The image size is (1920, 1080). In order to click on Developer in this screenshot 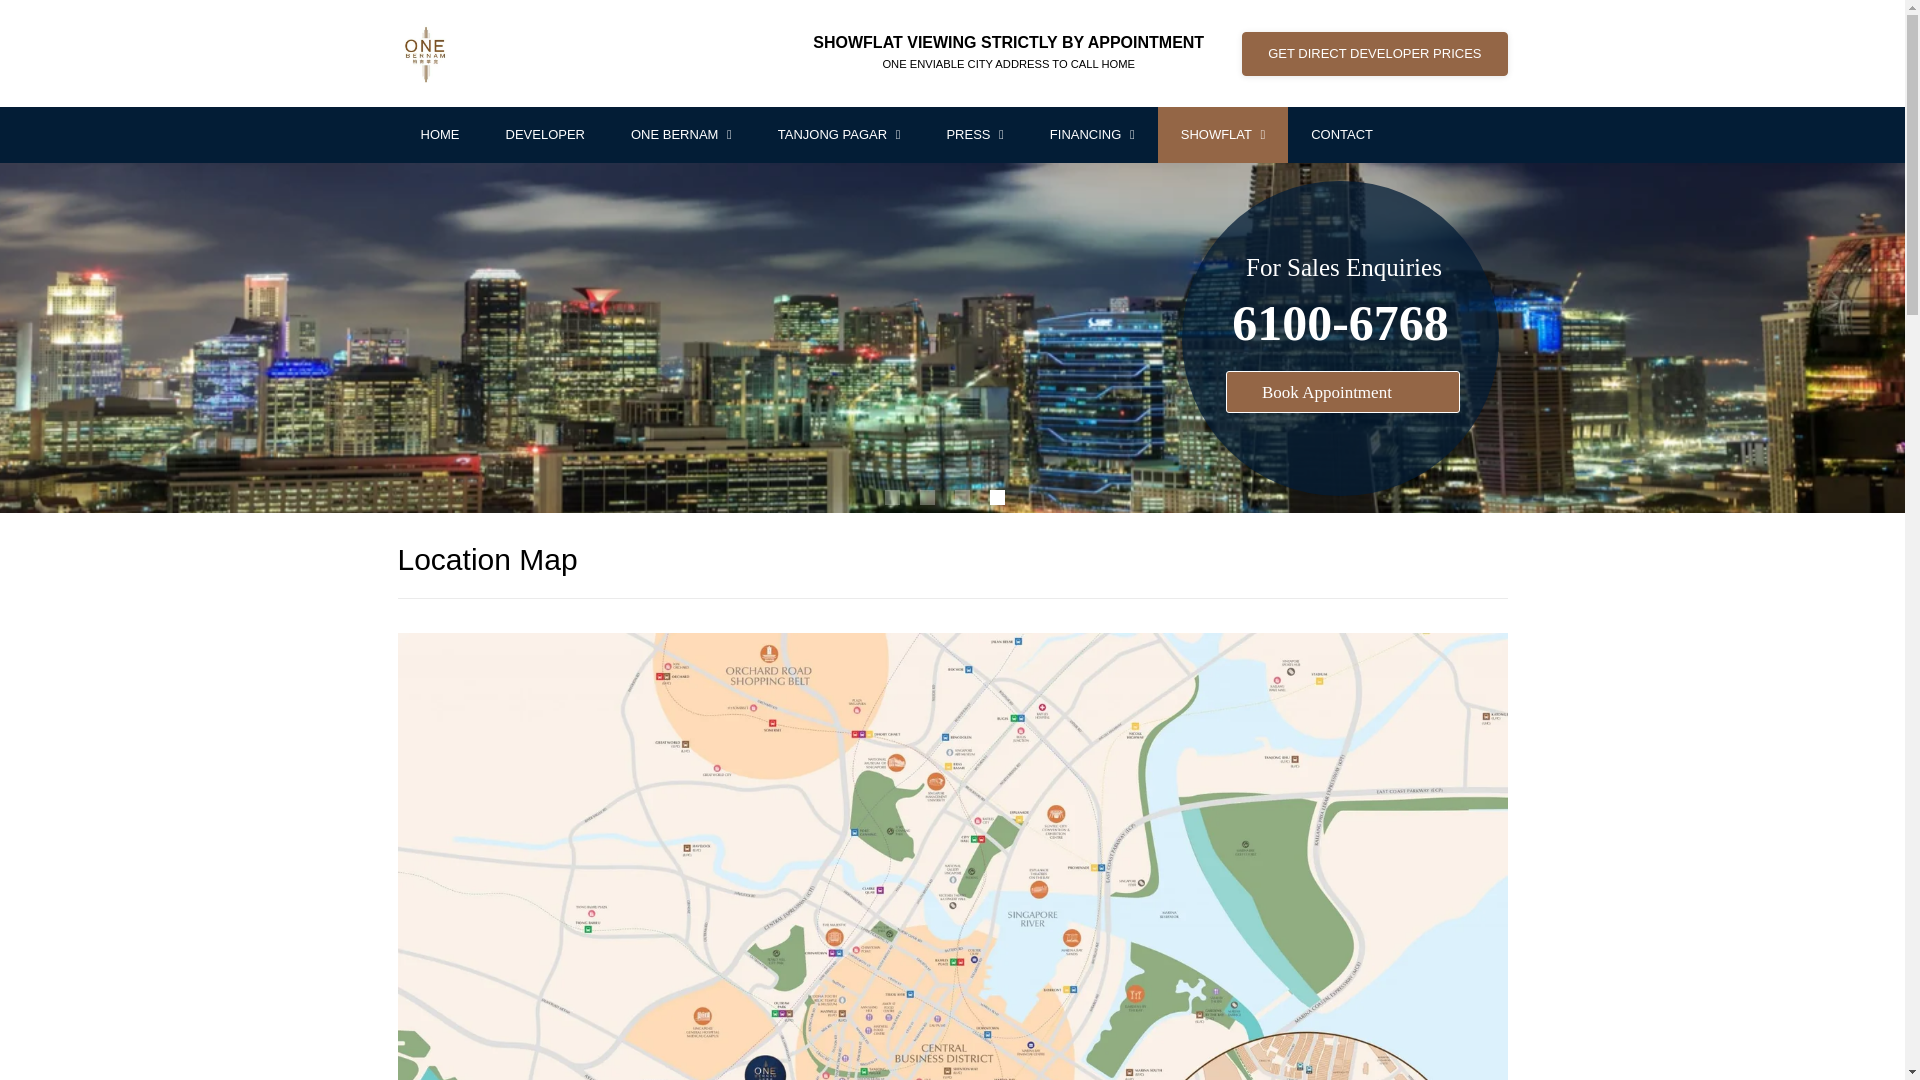, I will do `click(544, 134)`.